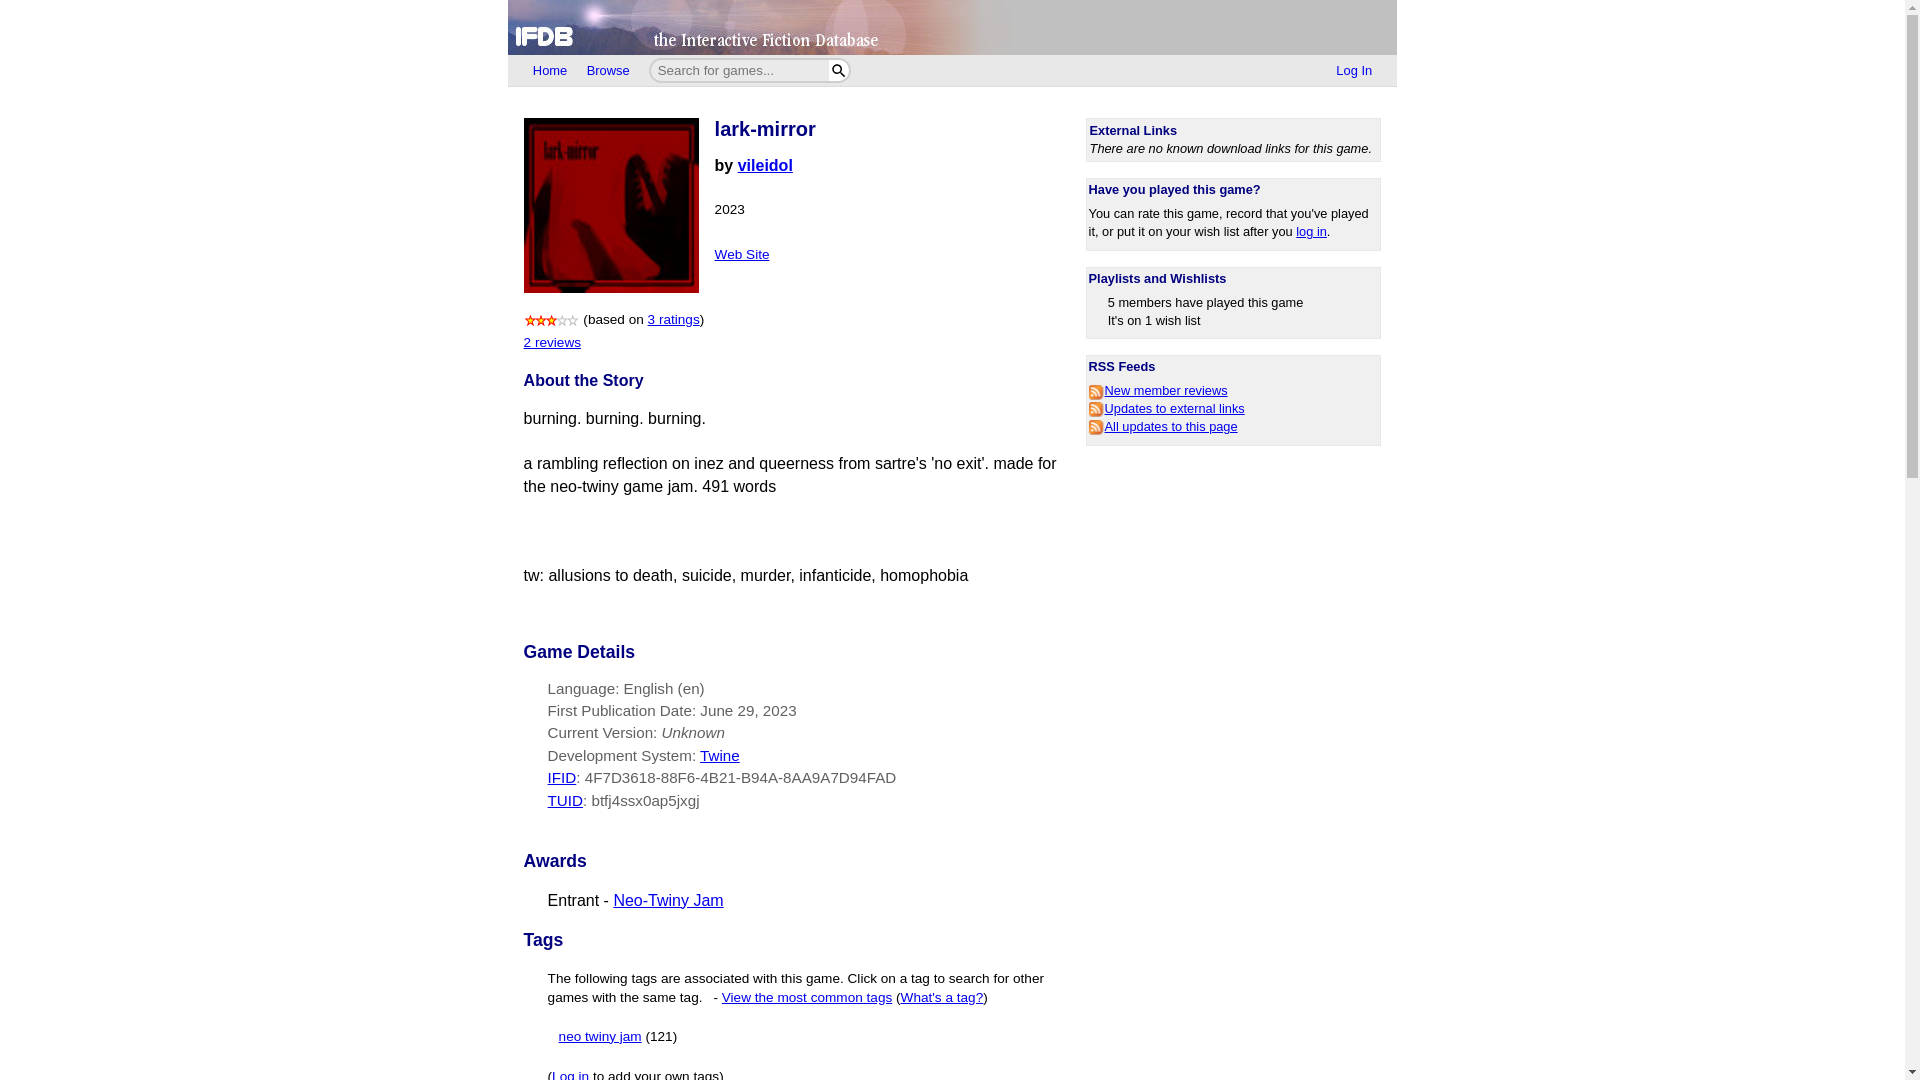 The width and height of the screenshot is (1920, 1080). Describe the element at coordinates (764, 164) in the screenshot. I see `vileidol` at that location.